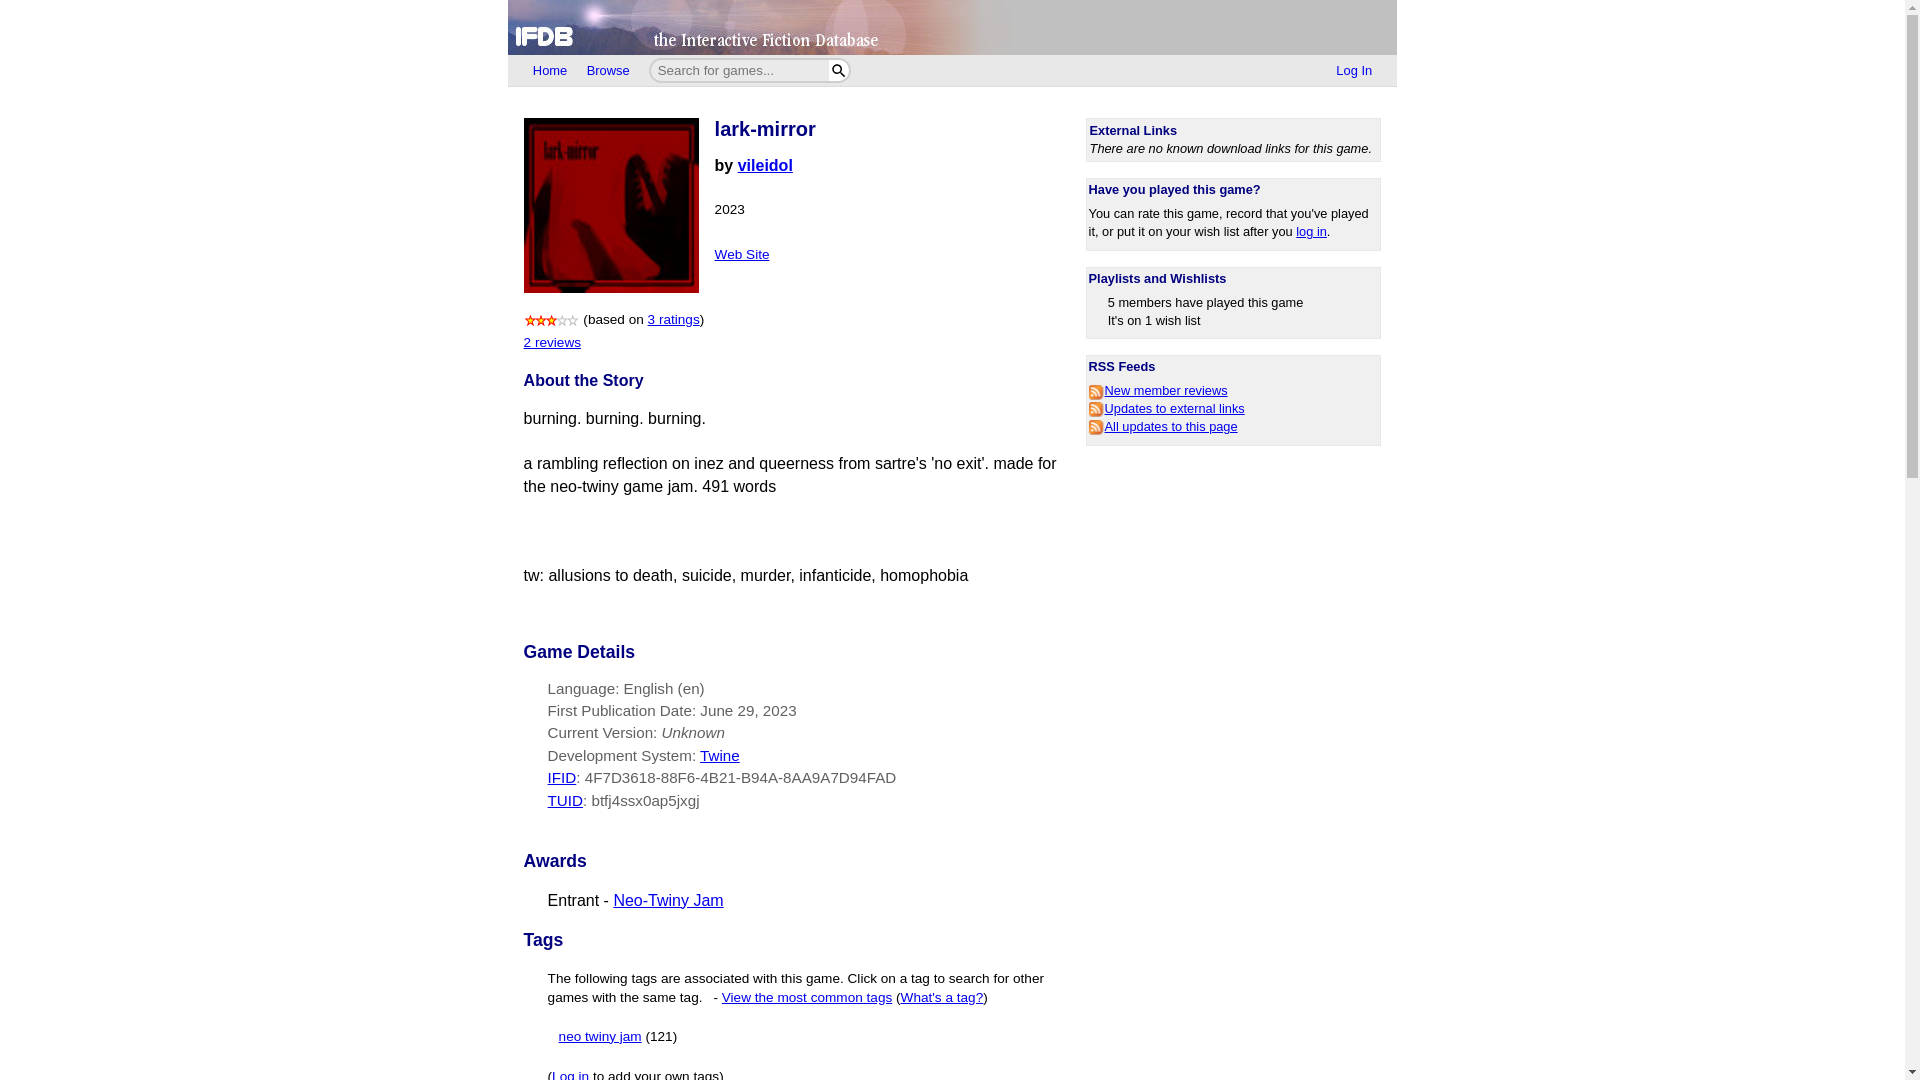 The width and height of the screenshot is (1920, 1080). Describe the element at coordinates (764, 164) in the screenshot. I see `vileidol` at that location.